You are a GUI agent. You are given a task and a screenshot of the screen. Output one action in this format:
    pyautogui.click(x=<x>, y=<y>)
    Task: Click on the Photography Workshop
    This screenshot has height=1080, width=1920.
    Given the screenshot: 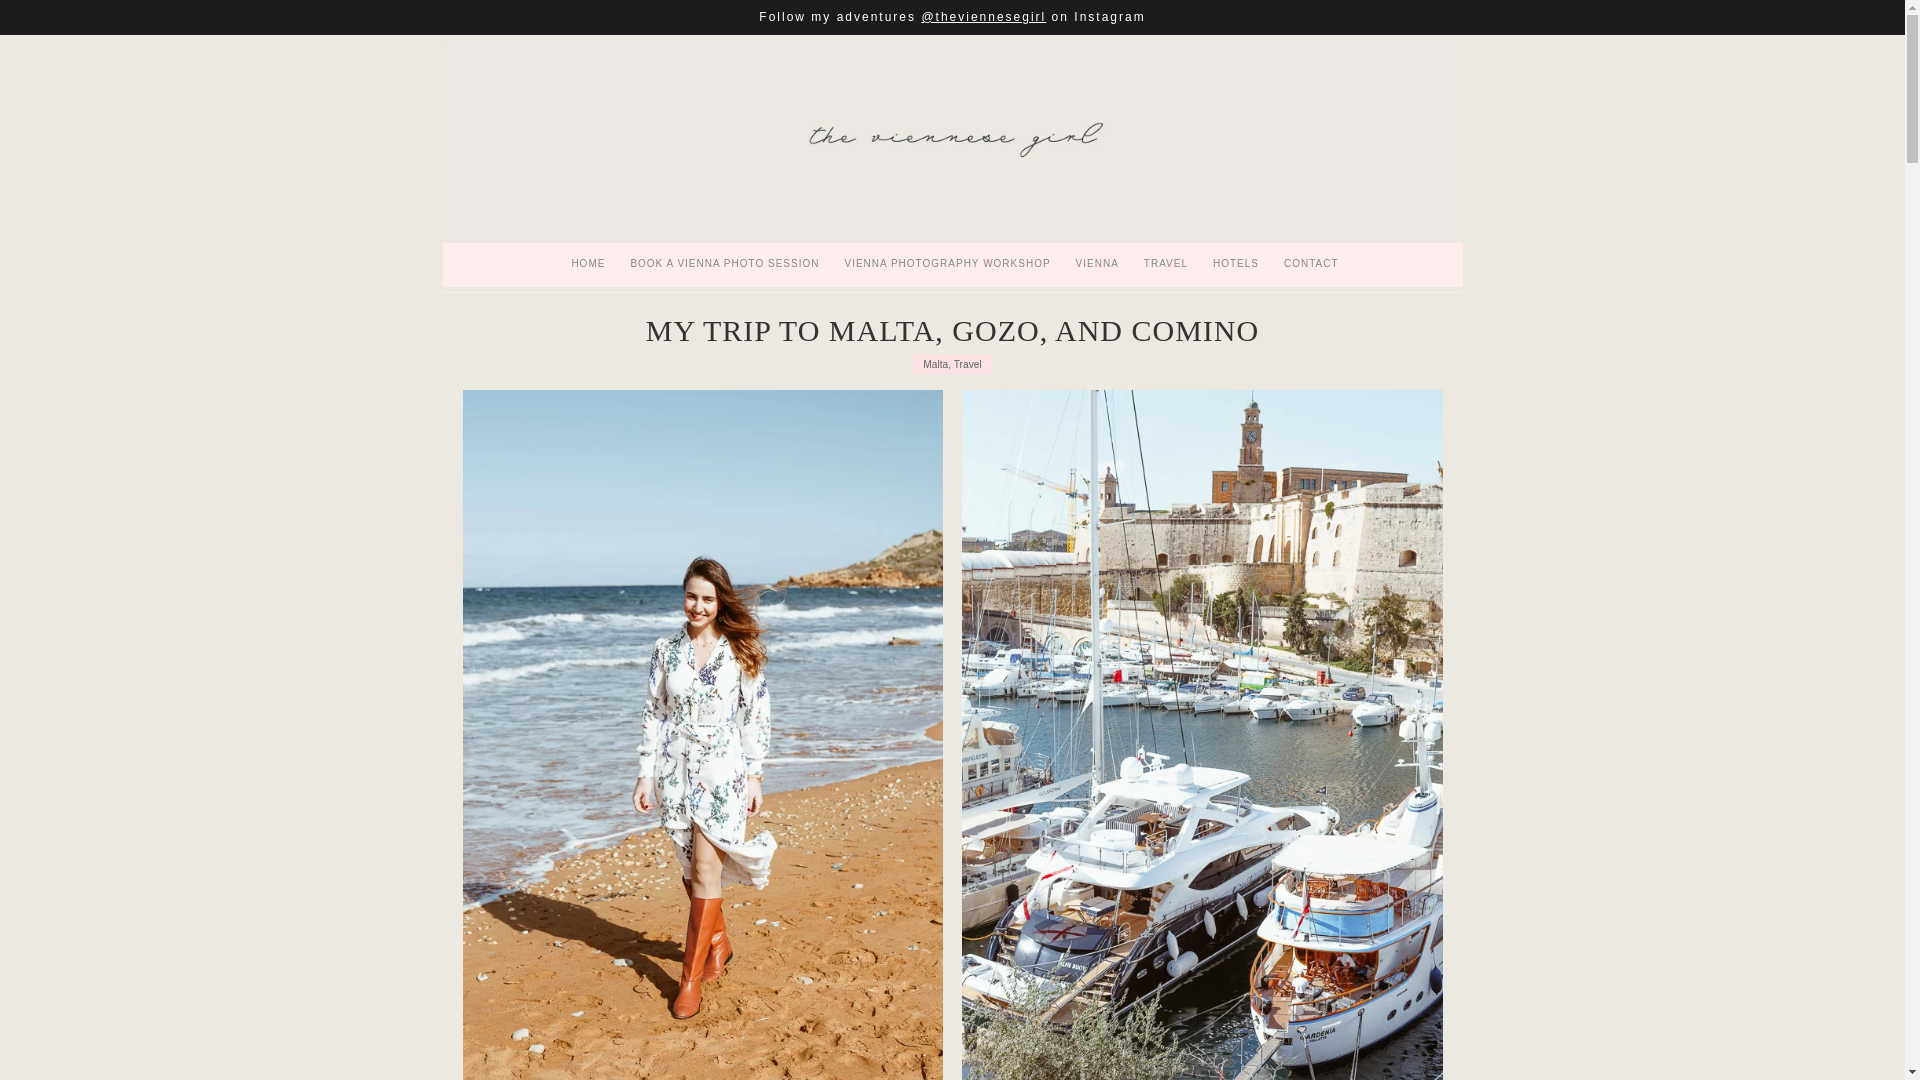 What is the action you would take?
    pyautogui.click(x=947, y=264)
    